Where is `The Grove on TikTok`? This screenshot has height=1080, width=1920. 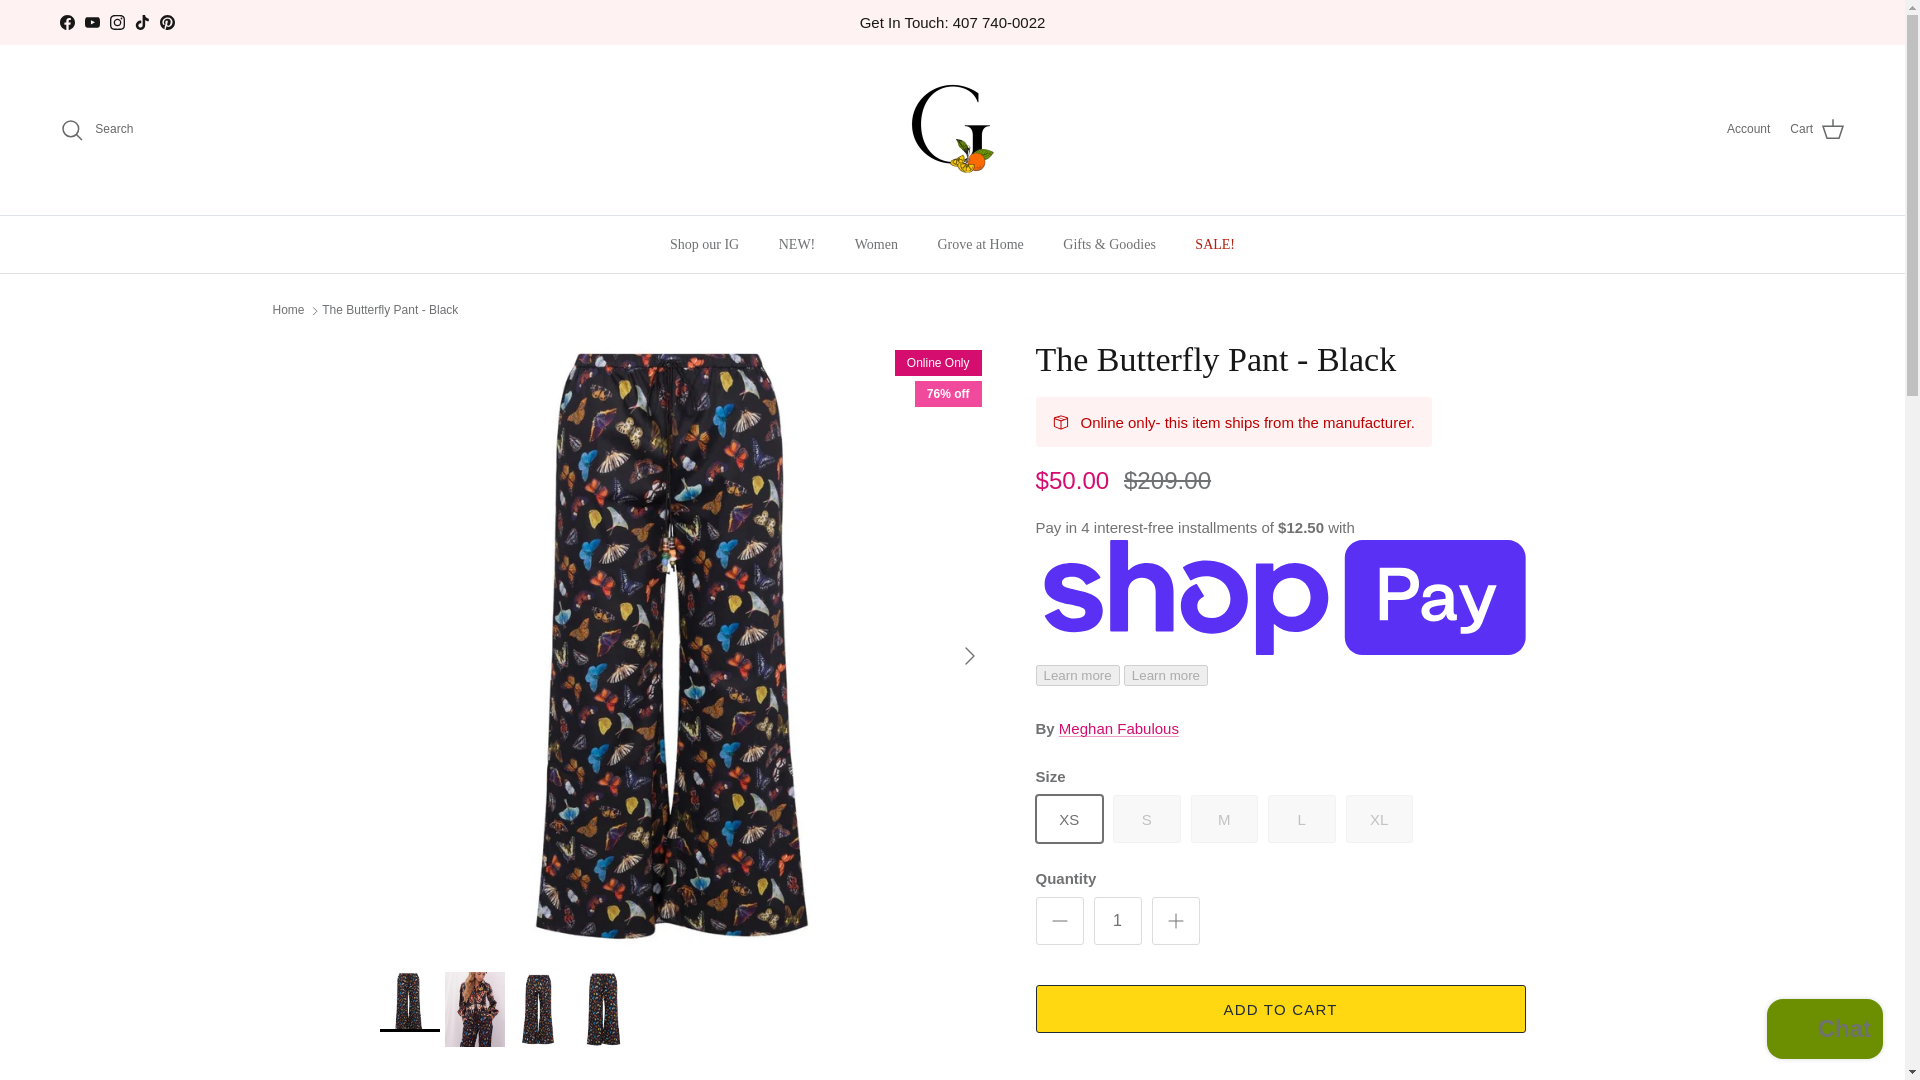
The Grove on TikTok is located at coordinates (142, 22).